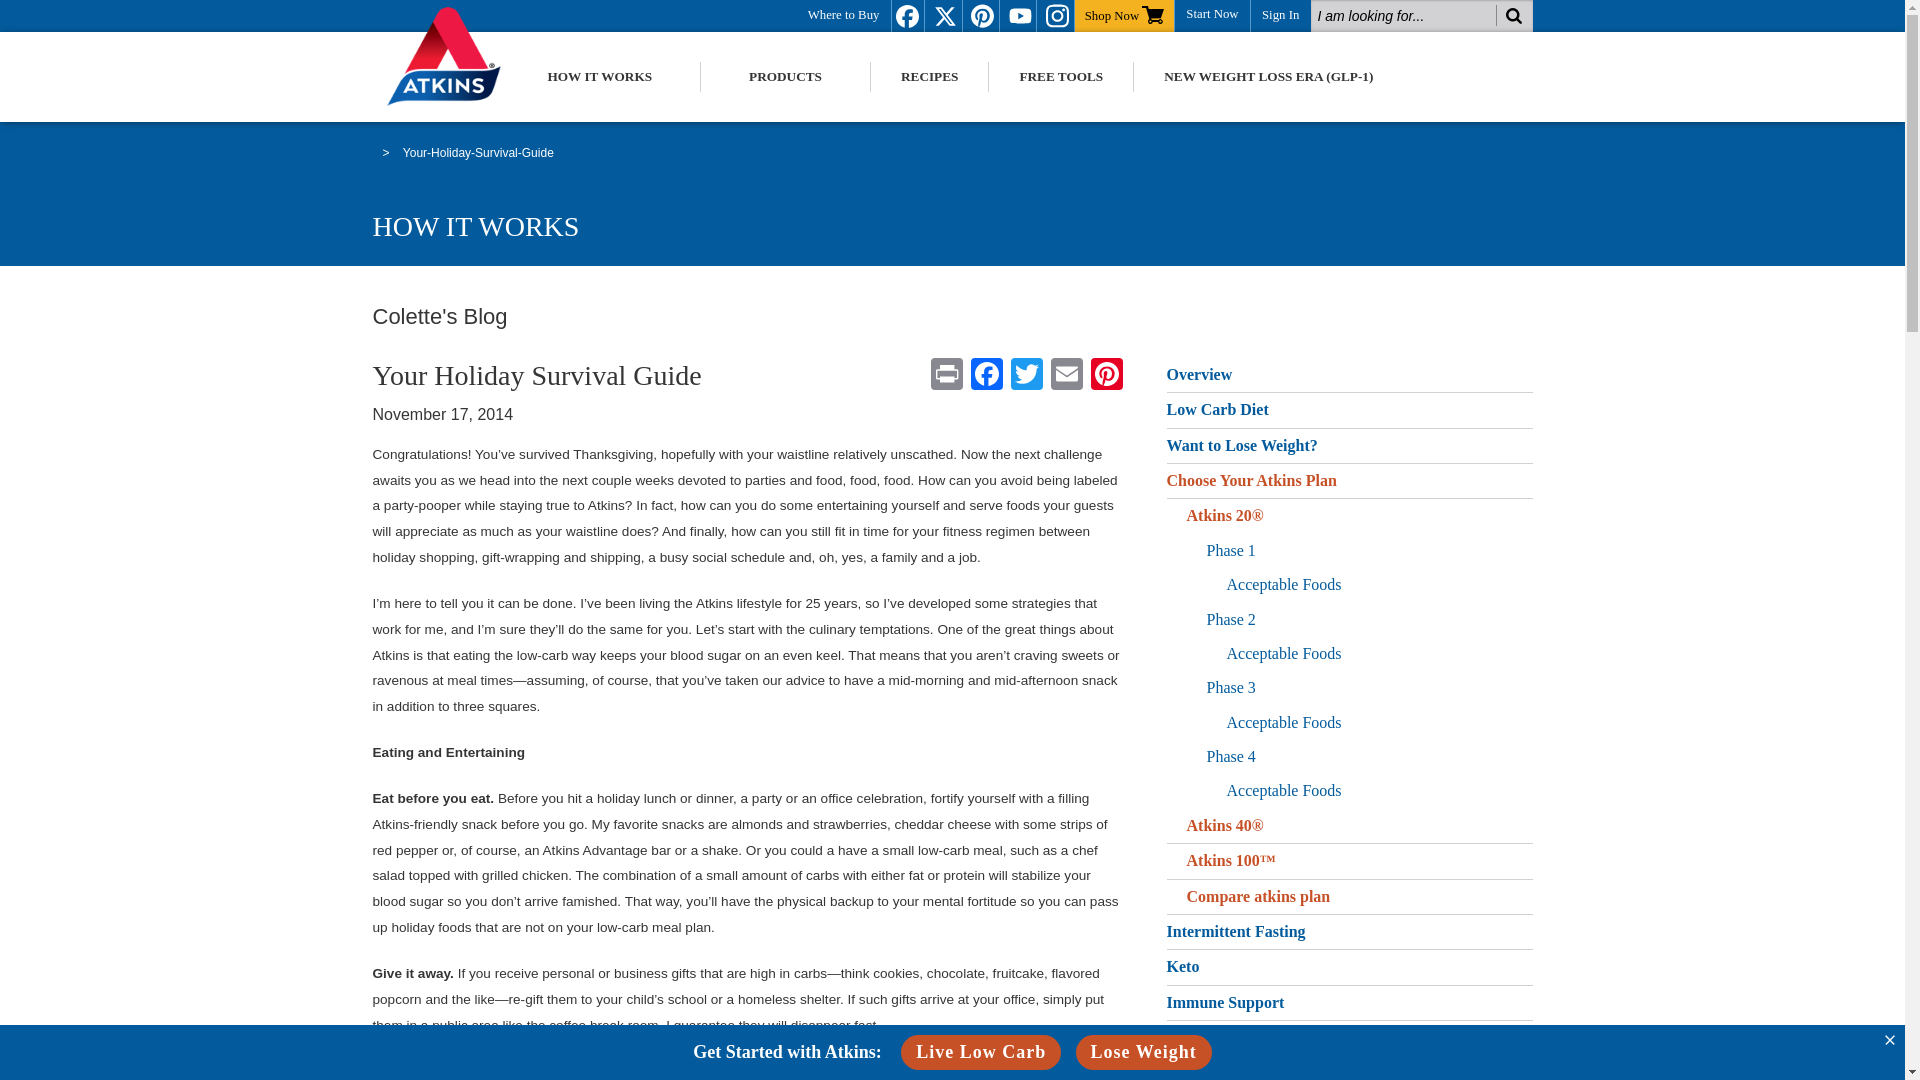 The height and width of the screenshot is (1080, 1920). I want to click on Print, so click(945, 376).